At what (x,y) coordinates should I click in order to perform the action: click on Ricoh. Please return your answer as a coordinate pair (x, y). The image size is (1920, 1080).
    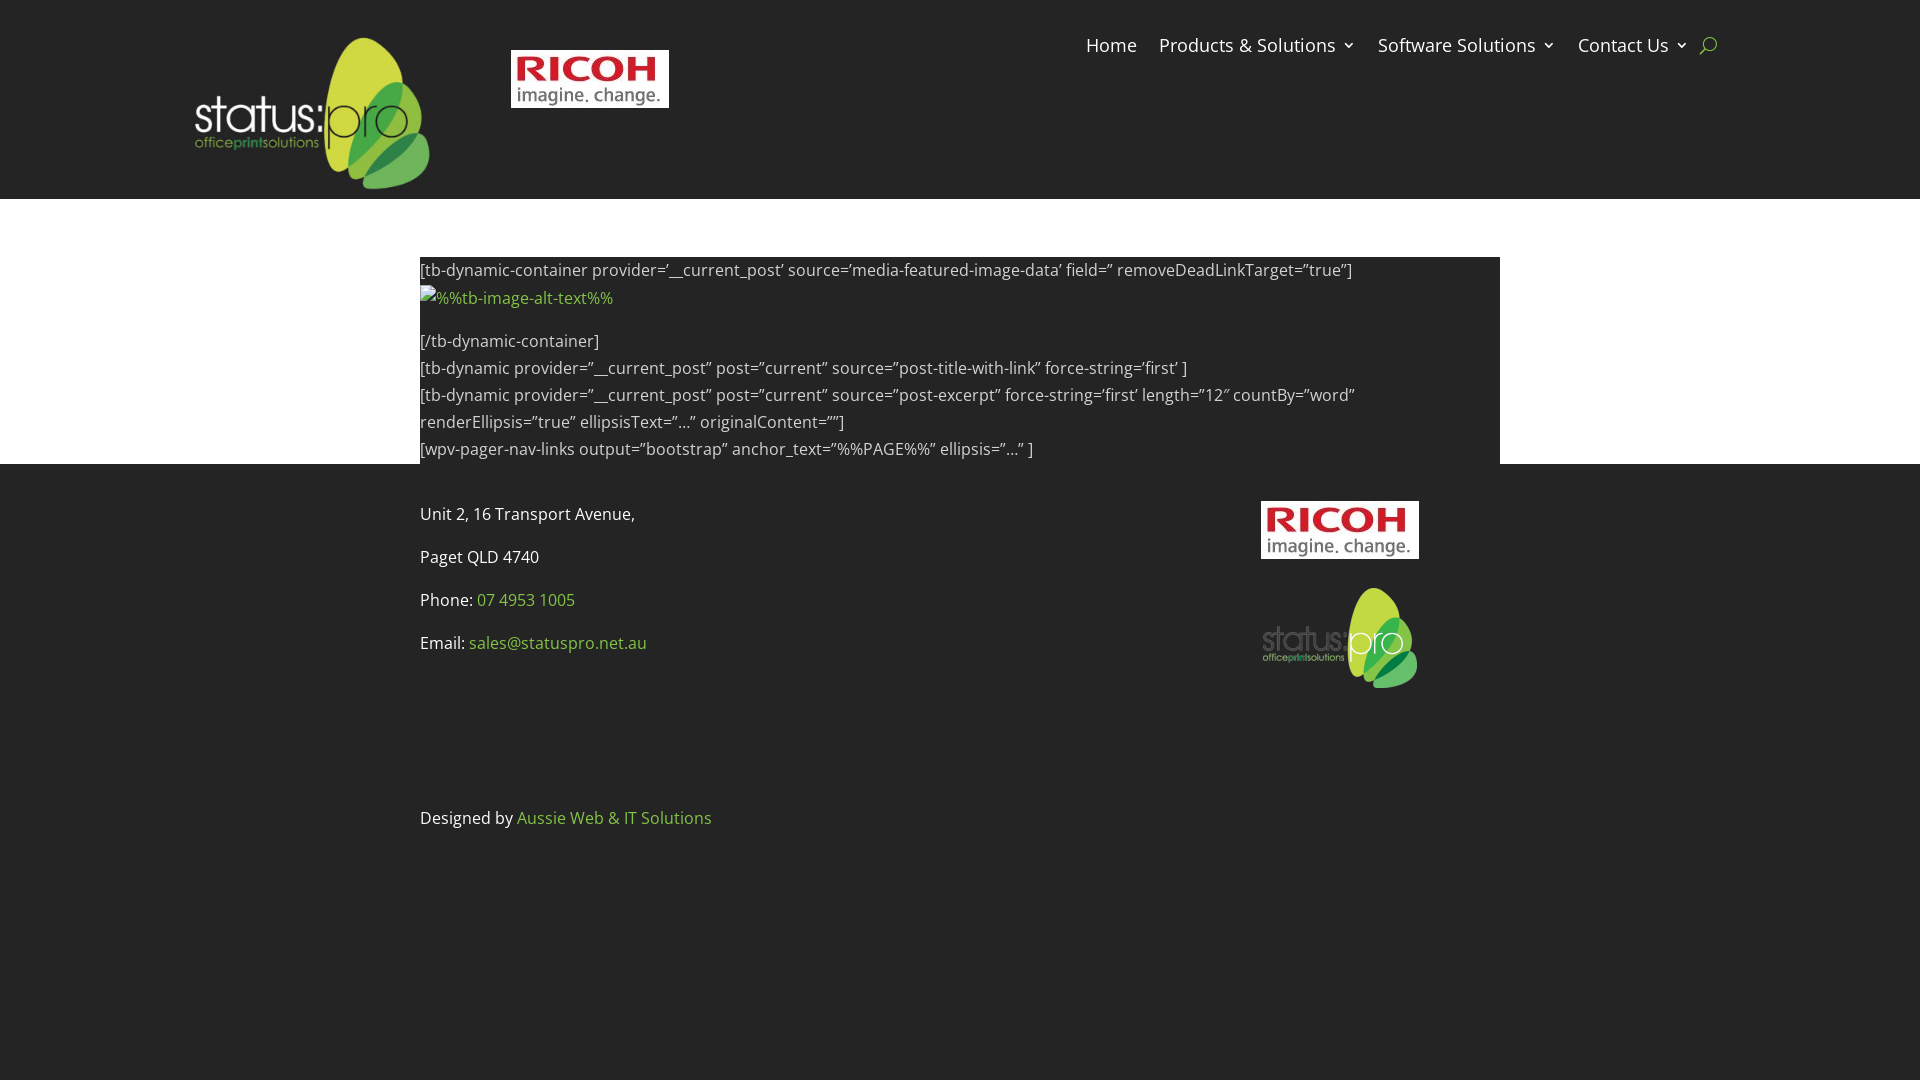
    Looking at the image, I should click on (1340, 530).